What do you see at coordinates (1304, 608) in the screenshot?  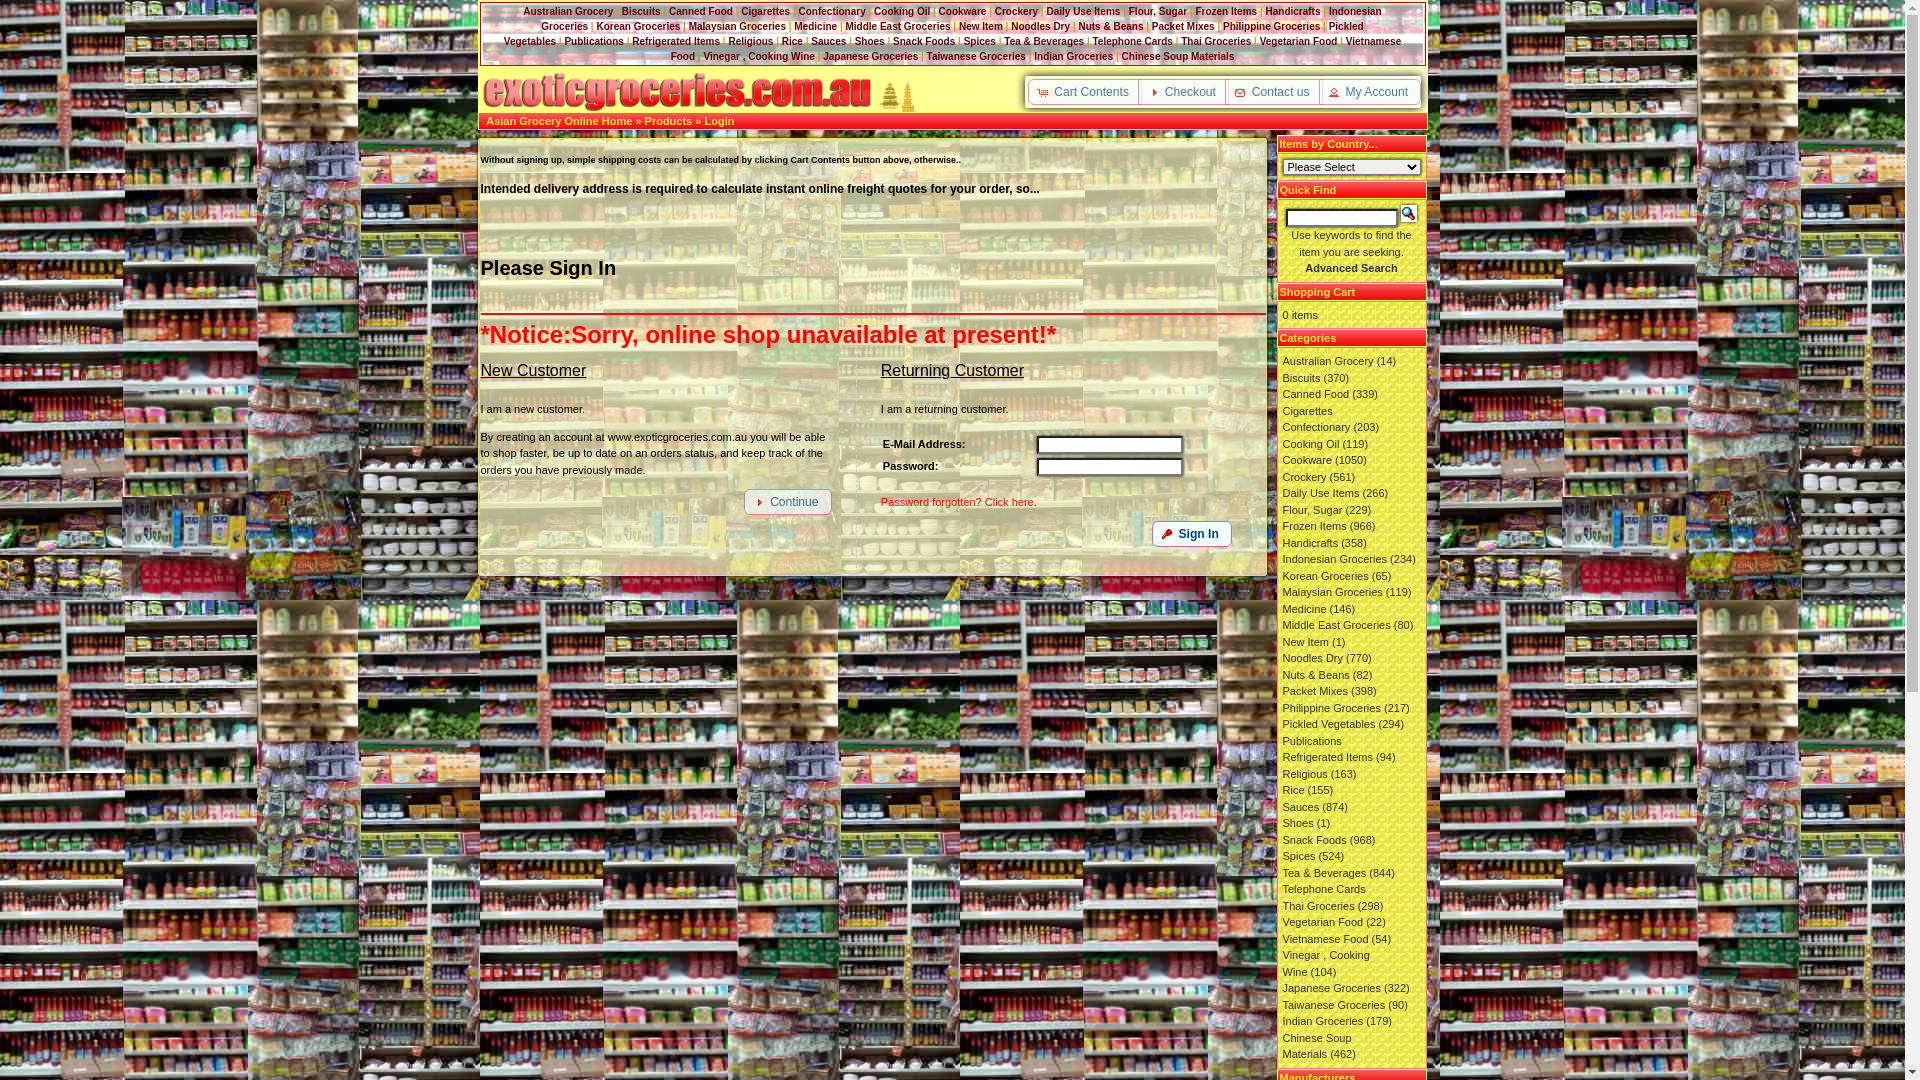 I see `Medicine` at bounding box center [1304, 608].